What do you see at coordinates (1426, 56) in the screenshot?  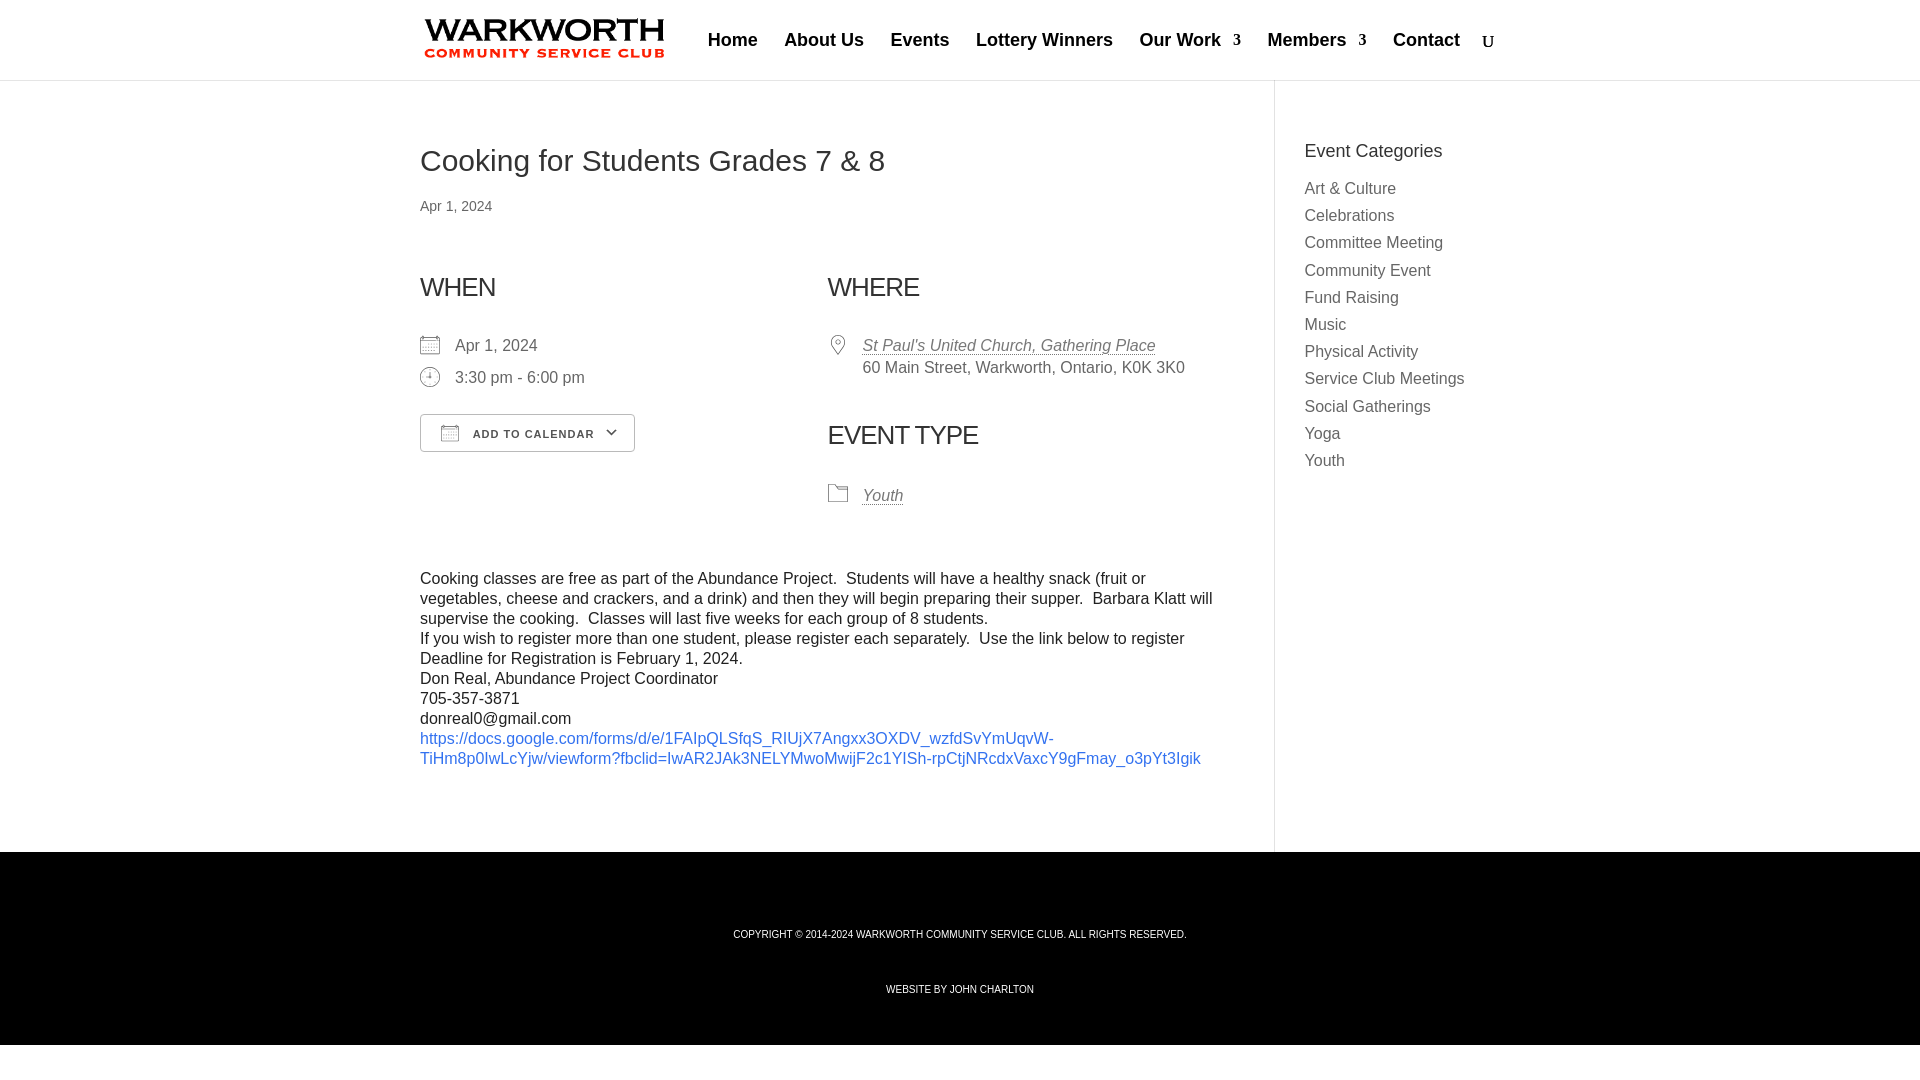 I see `Contact` at bounding box center [1426, 56].